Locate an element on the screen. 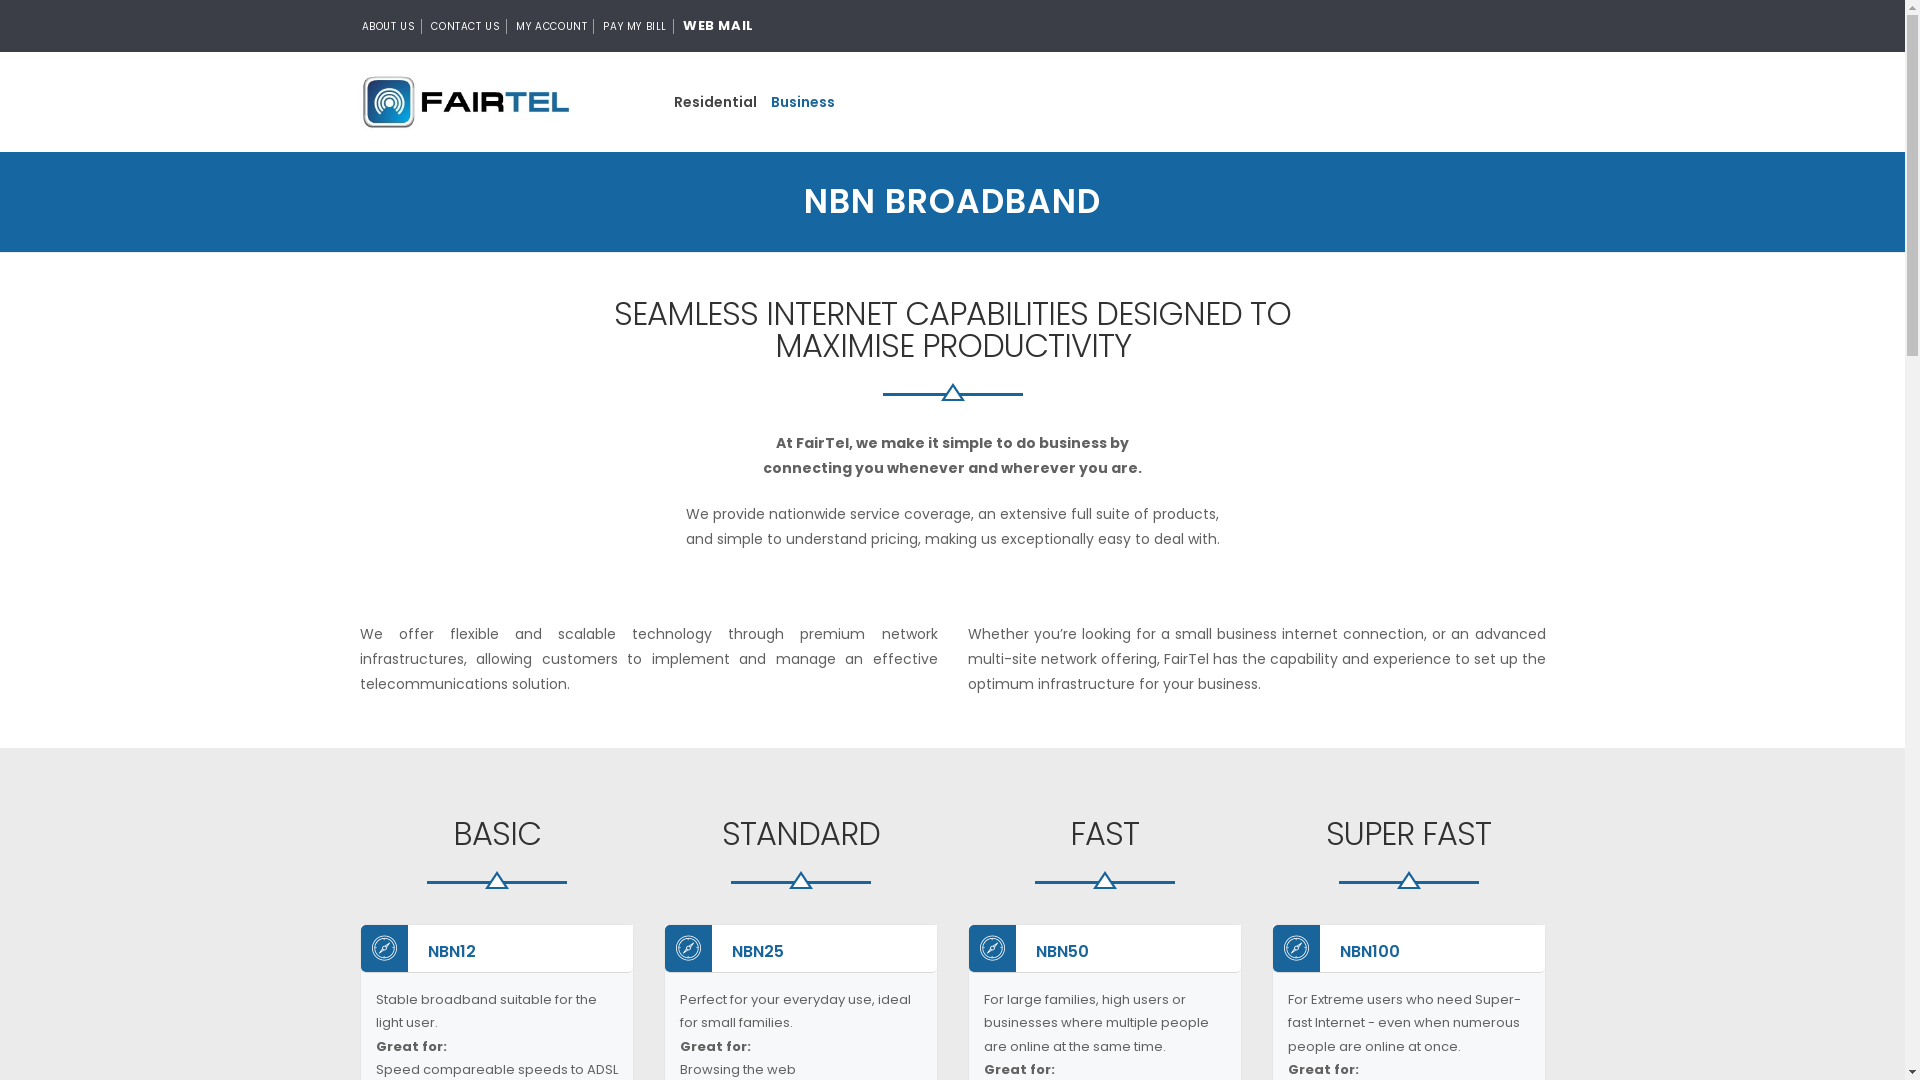 This screenshot has width=1920, height=1080. Residential is located at coordinates (714, 102).